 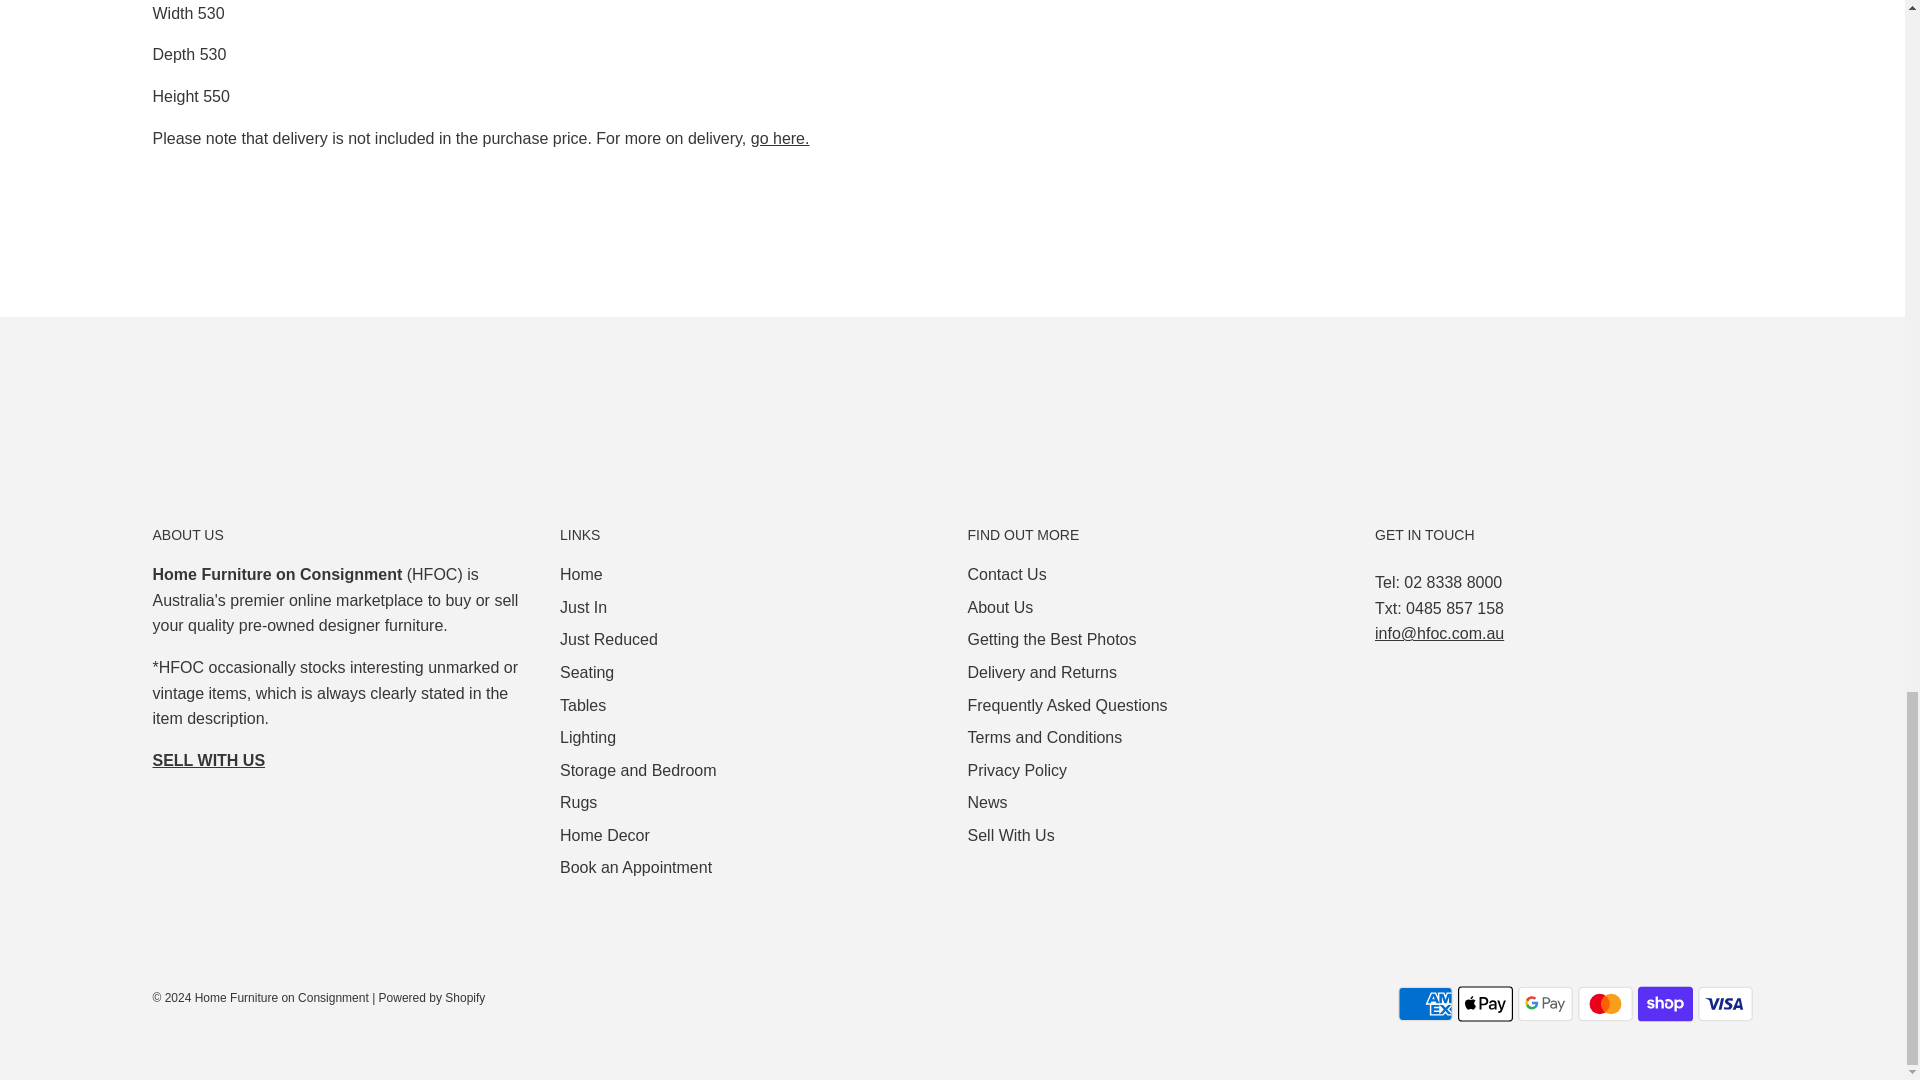 What do you see at coordinates (208, 760) in the screenshot?
I see `Sell With Us` at bounding box center [208, 760].